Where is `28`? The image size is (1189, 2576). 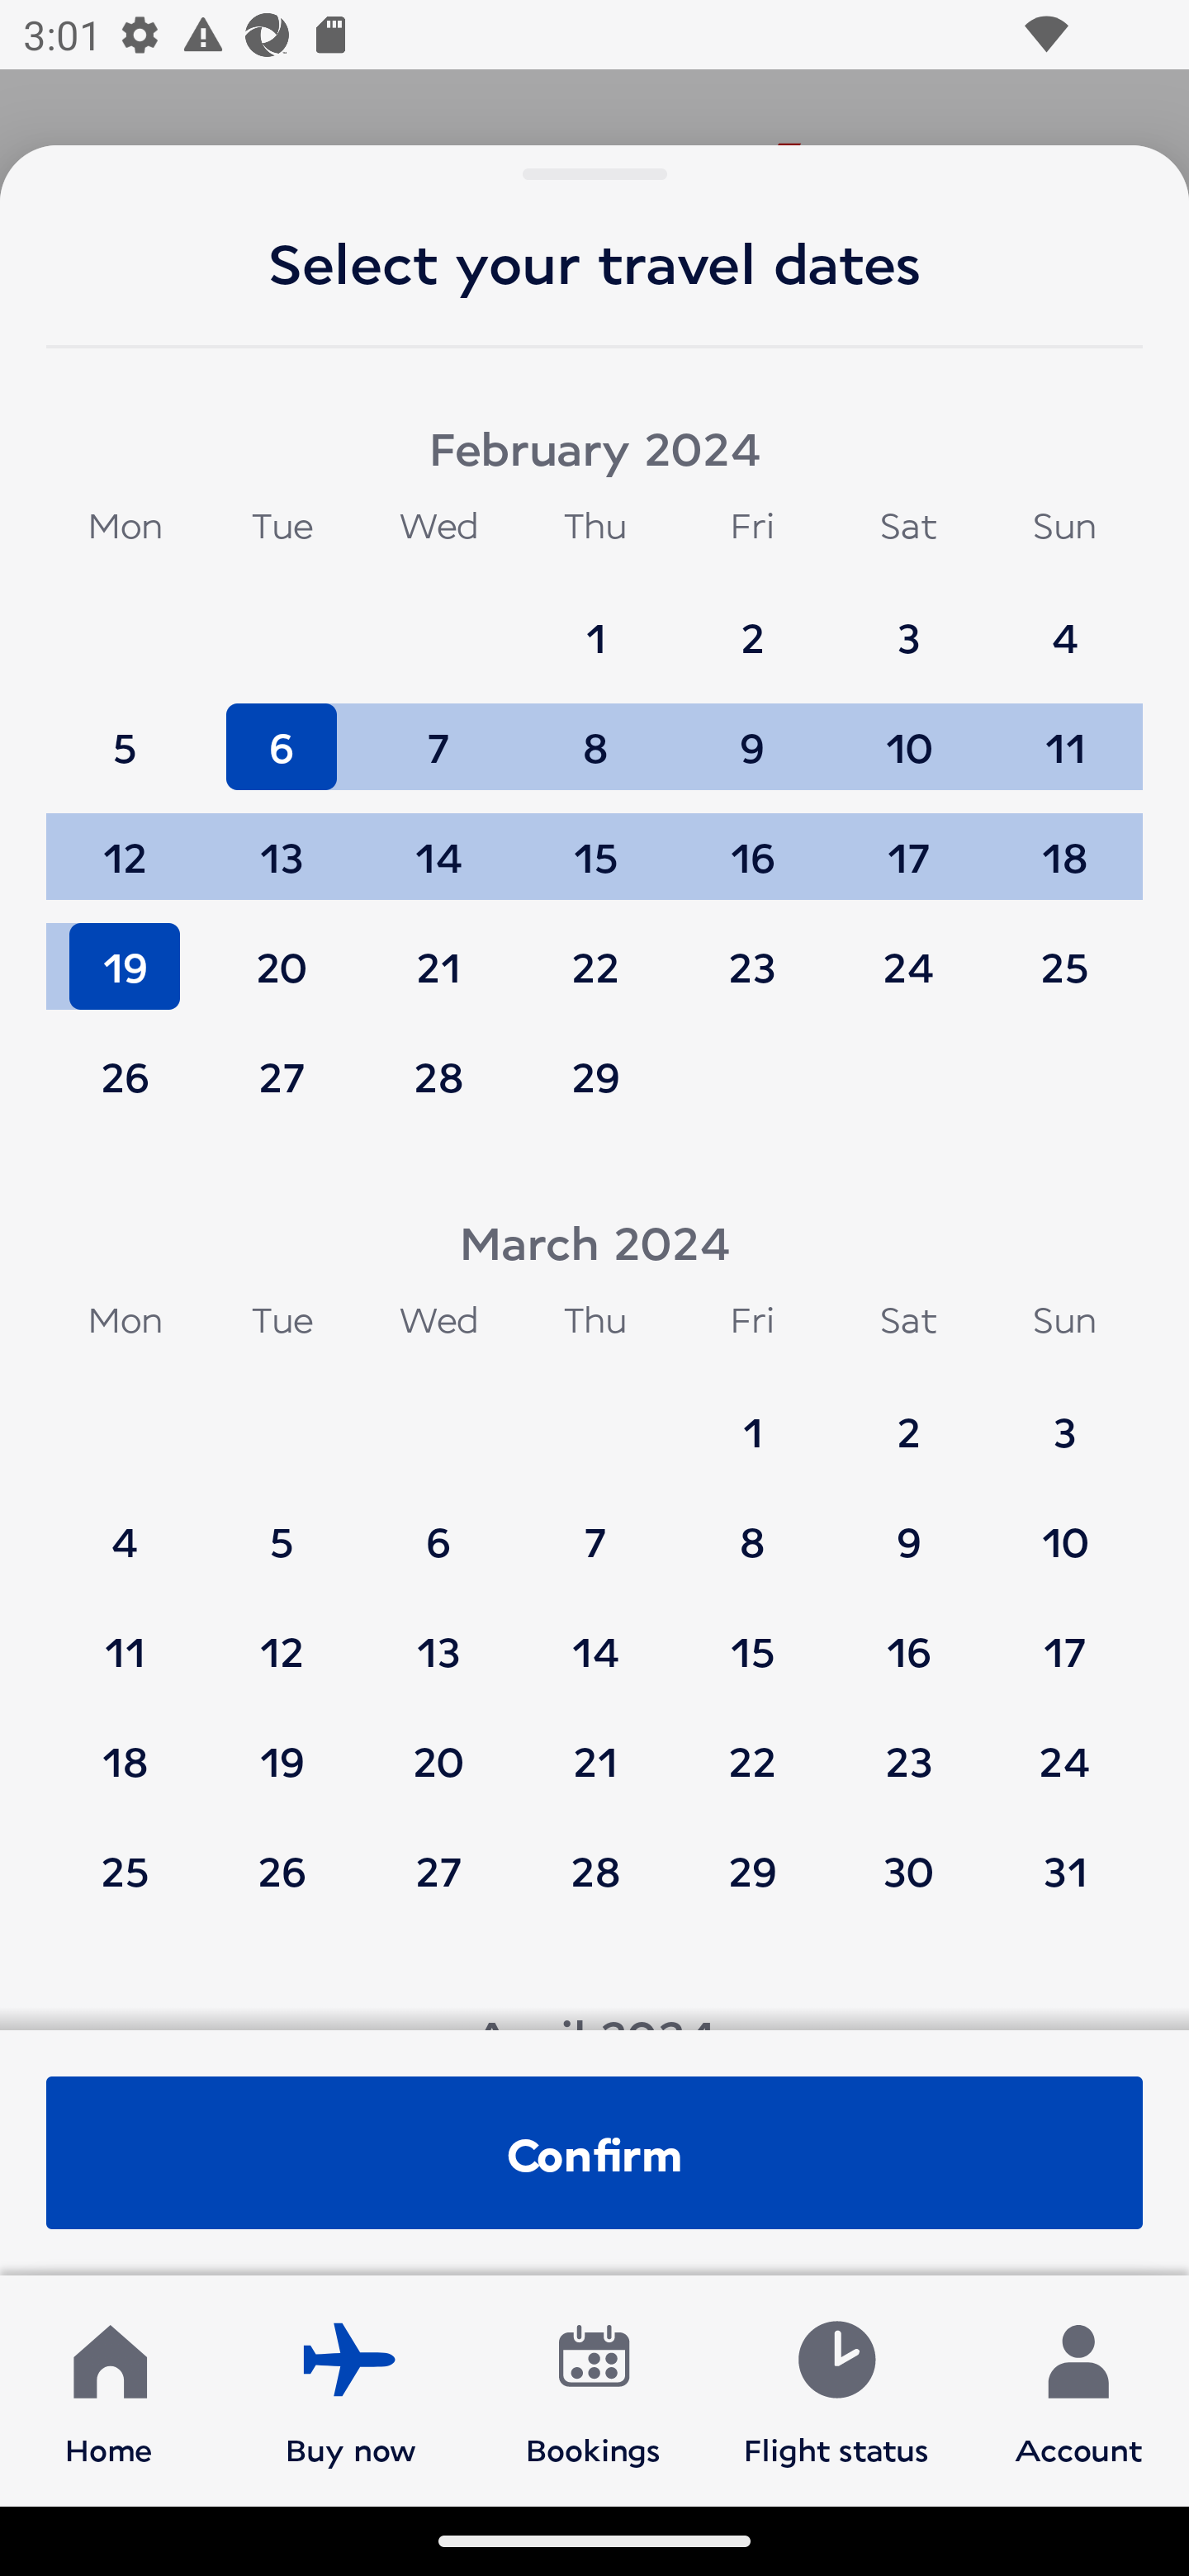
28 is located at coordinates (595, 1869).